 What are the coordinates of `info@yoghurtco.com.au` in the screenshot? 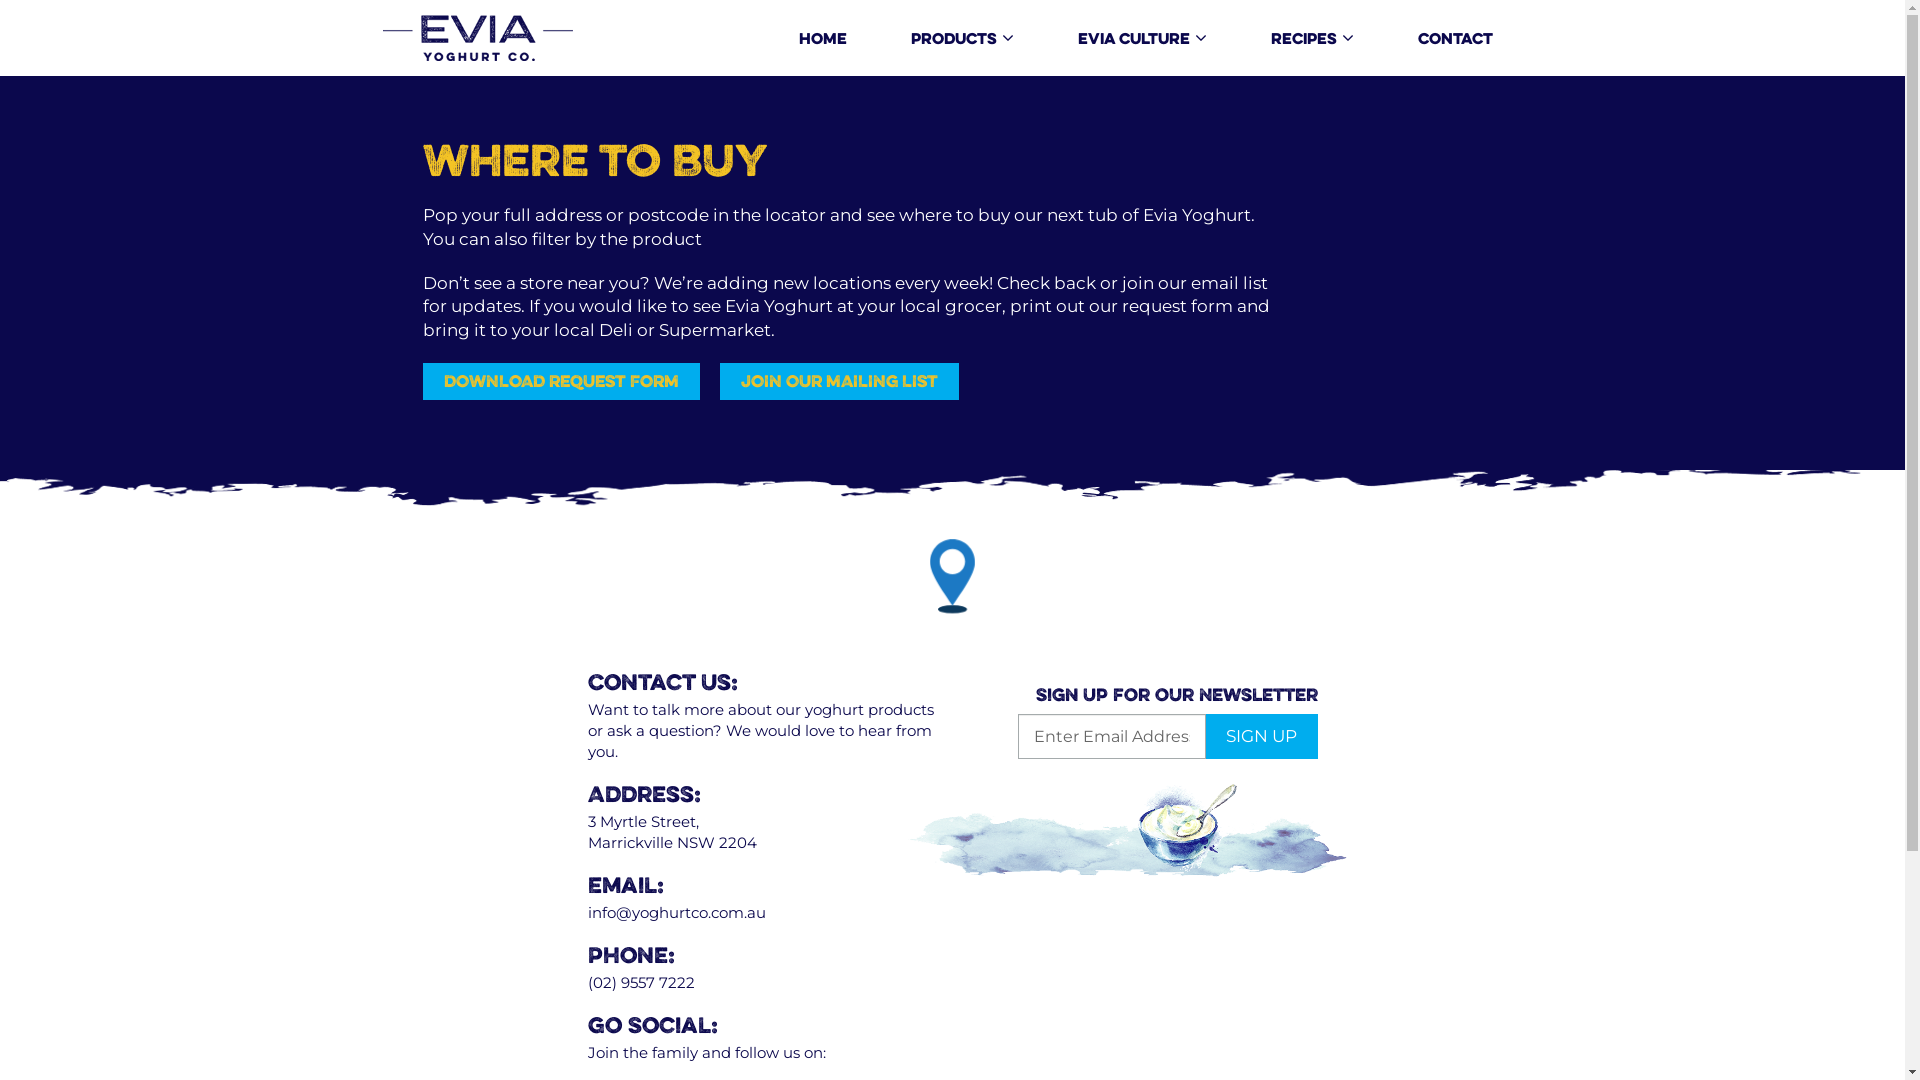 It's located at (677, 912).